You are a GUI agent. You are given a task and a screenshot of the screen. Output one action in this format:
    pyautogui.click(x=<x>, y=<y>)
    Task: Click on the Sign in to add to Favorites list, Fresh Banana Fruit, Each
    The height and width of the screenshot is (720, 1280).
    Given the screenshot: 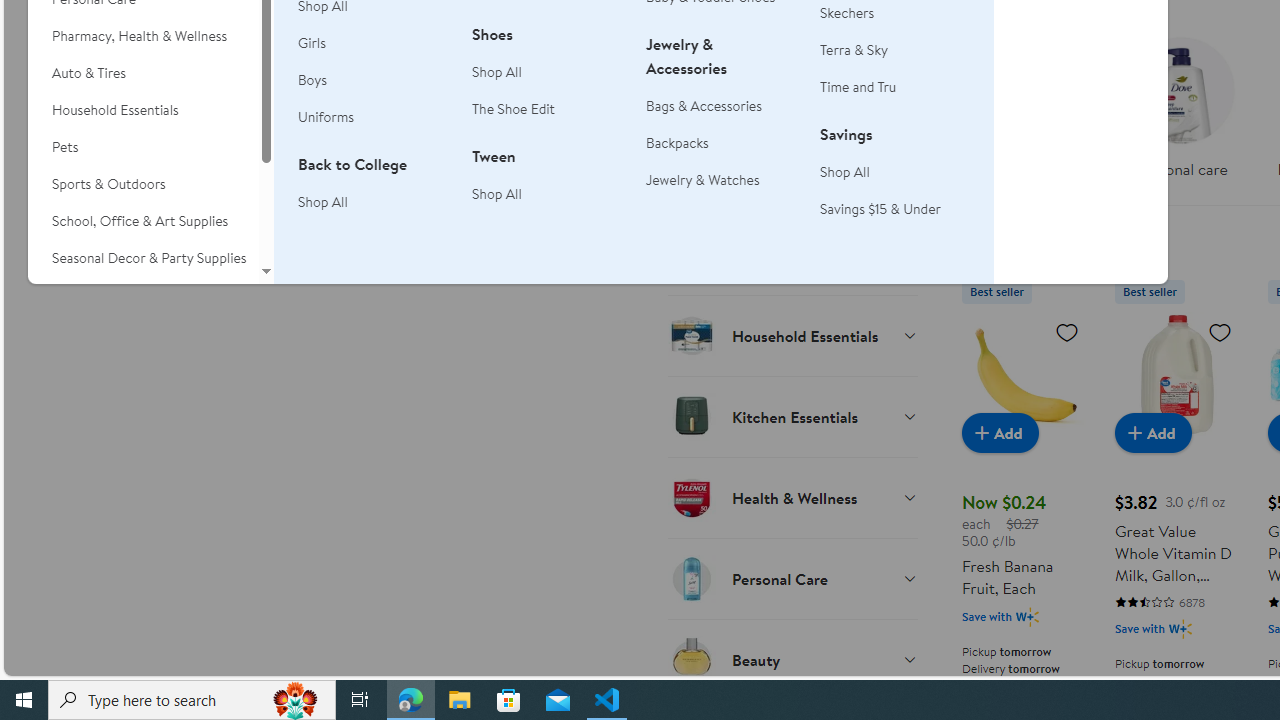 What is the action you would take?
    pyautogui.click(x=1066, y=331)
    